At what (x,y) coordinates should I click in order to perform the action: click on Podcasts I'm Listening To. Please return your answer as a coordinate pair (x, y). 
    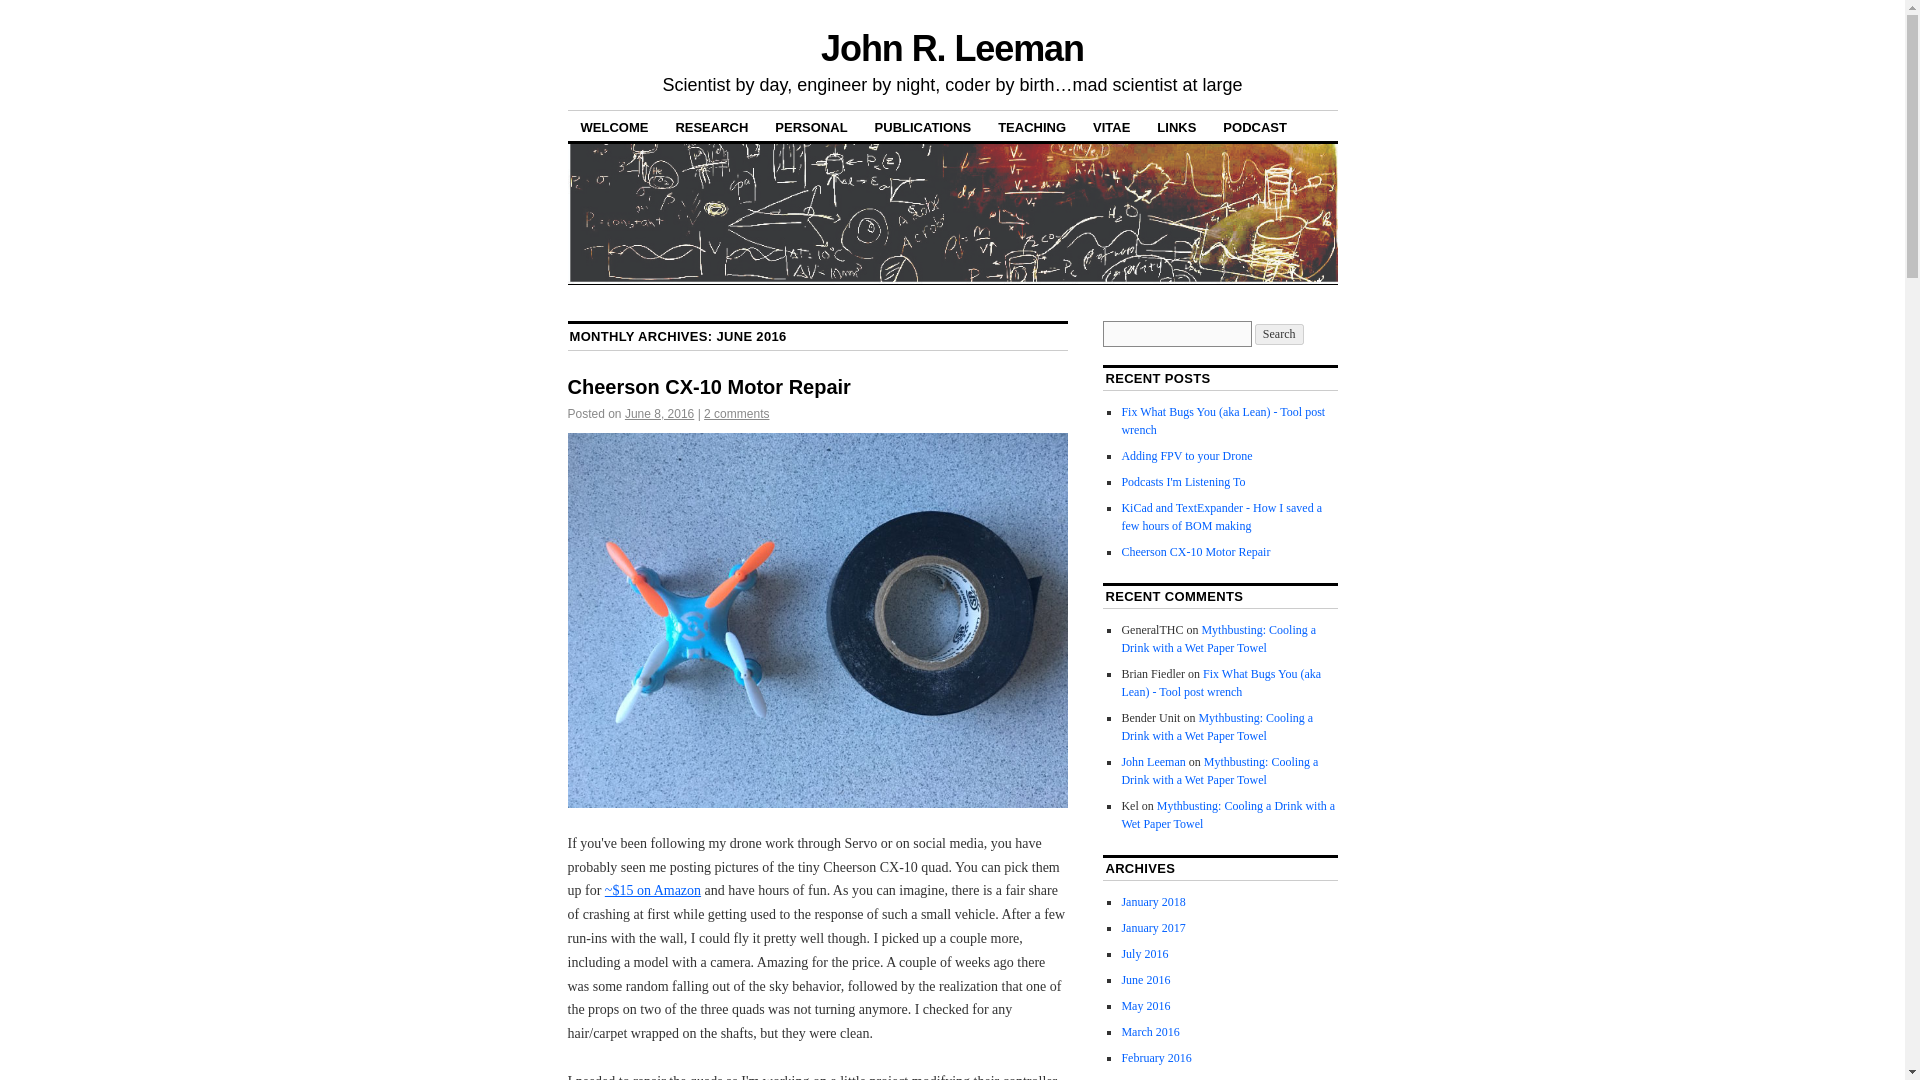
    Looking at the image, I should click on (1182, 482).